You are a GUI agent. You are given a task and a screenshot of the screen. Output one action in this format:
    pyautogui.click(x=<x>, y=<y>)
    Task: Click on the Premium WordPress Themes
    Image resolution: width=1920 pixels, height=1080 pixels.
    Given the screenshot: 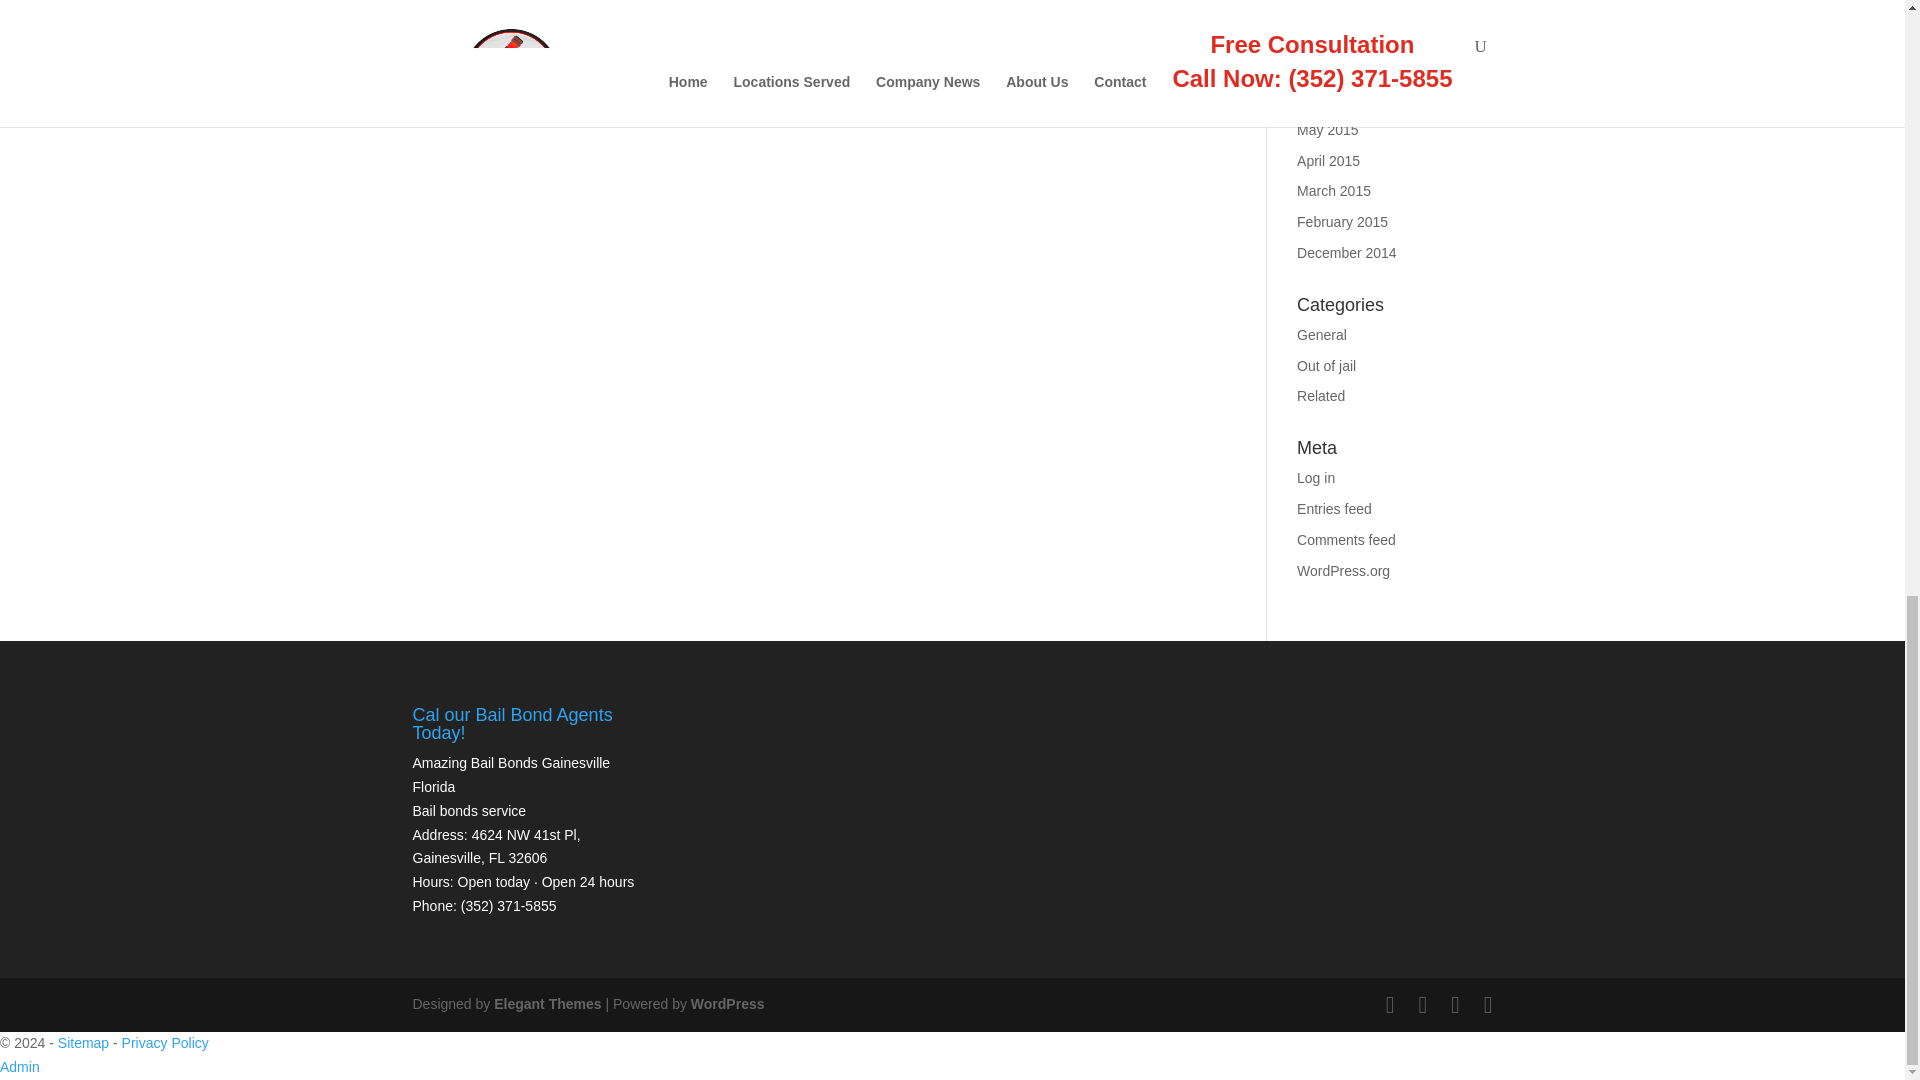 What is the action you would take?
    pyautogui.click(x=546, y=1003)
    